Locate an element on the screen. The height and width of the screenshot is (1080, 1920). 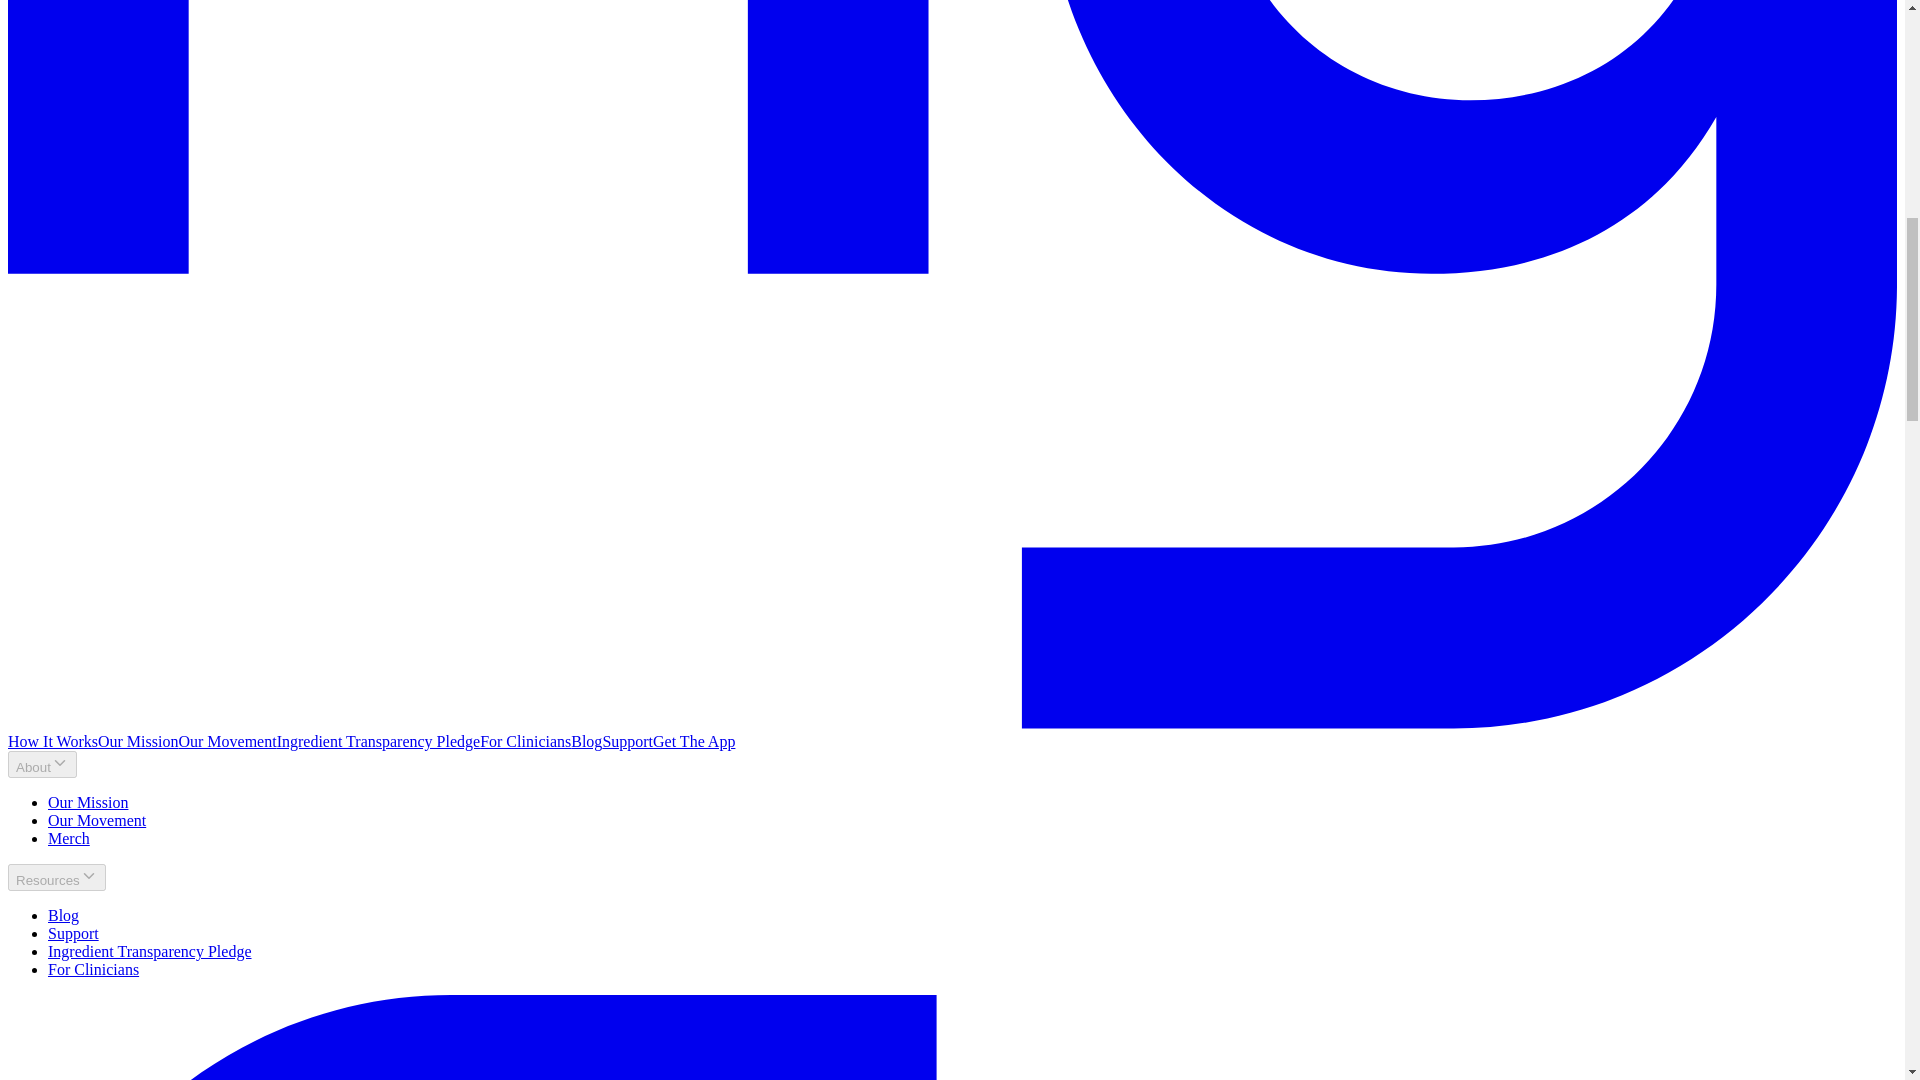
Support is located at coordinates (627, 741).